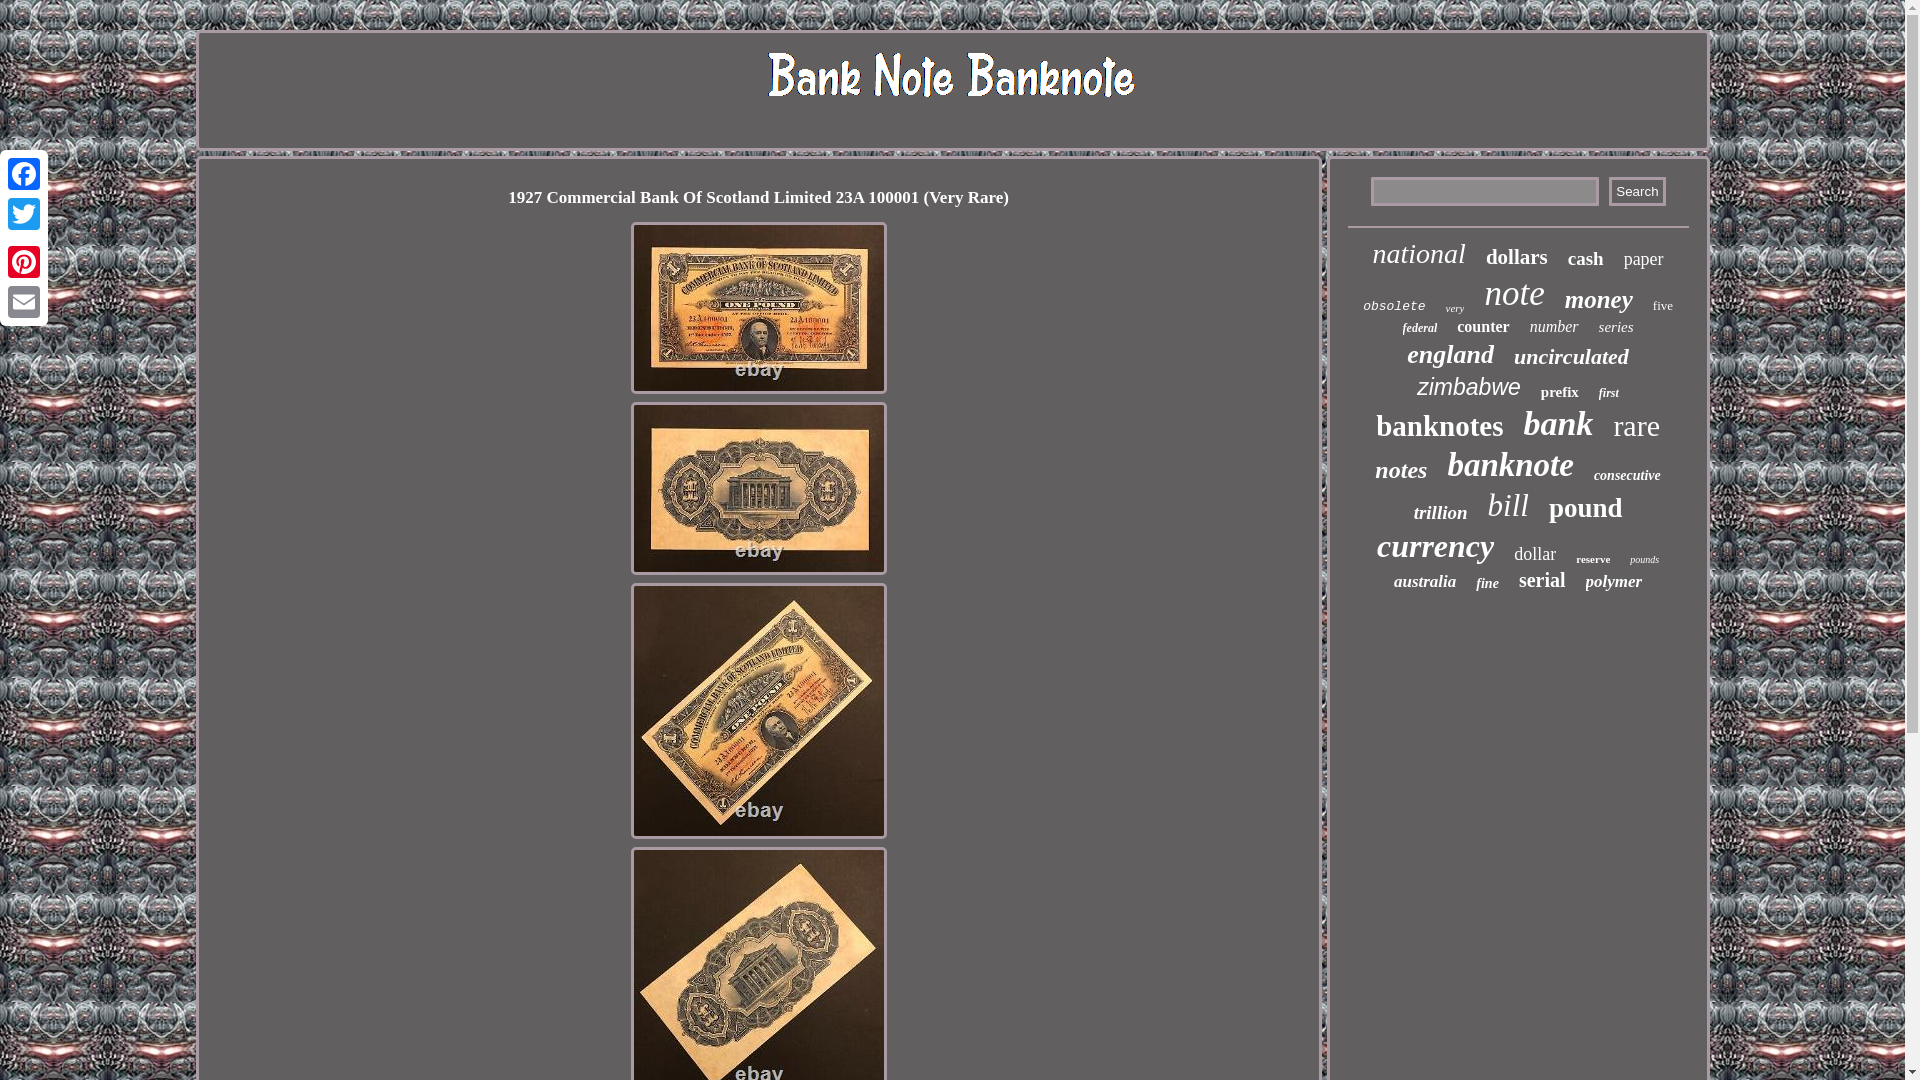 The width and height of the screenshot is (1920, 1080). What do you see at coordinates (1662, 306) in the screenshot?
I see `five` at bounding box center [1662, 306].